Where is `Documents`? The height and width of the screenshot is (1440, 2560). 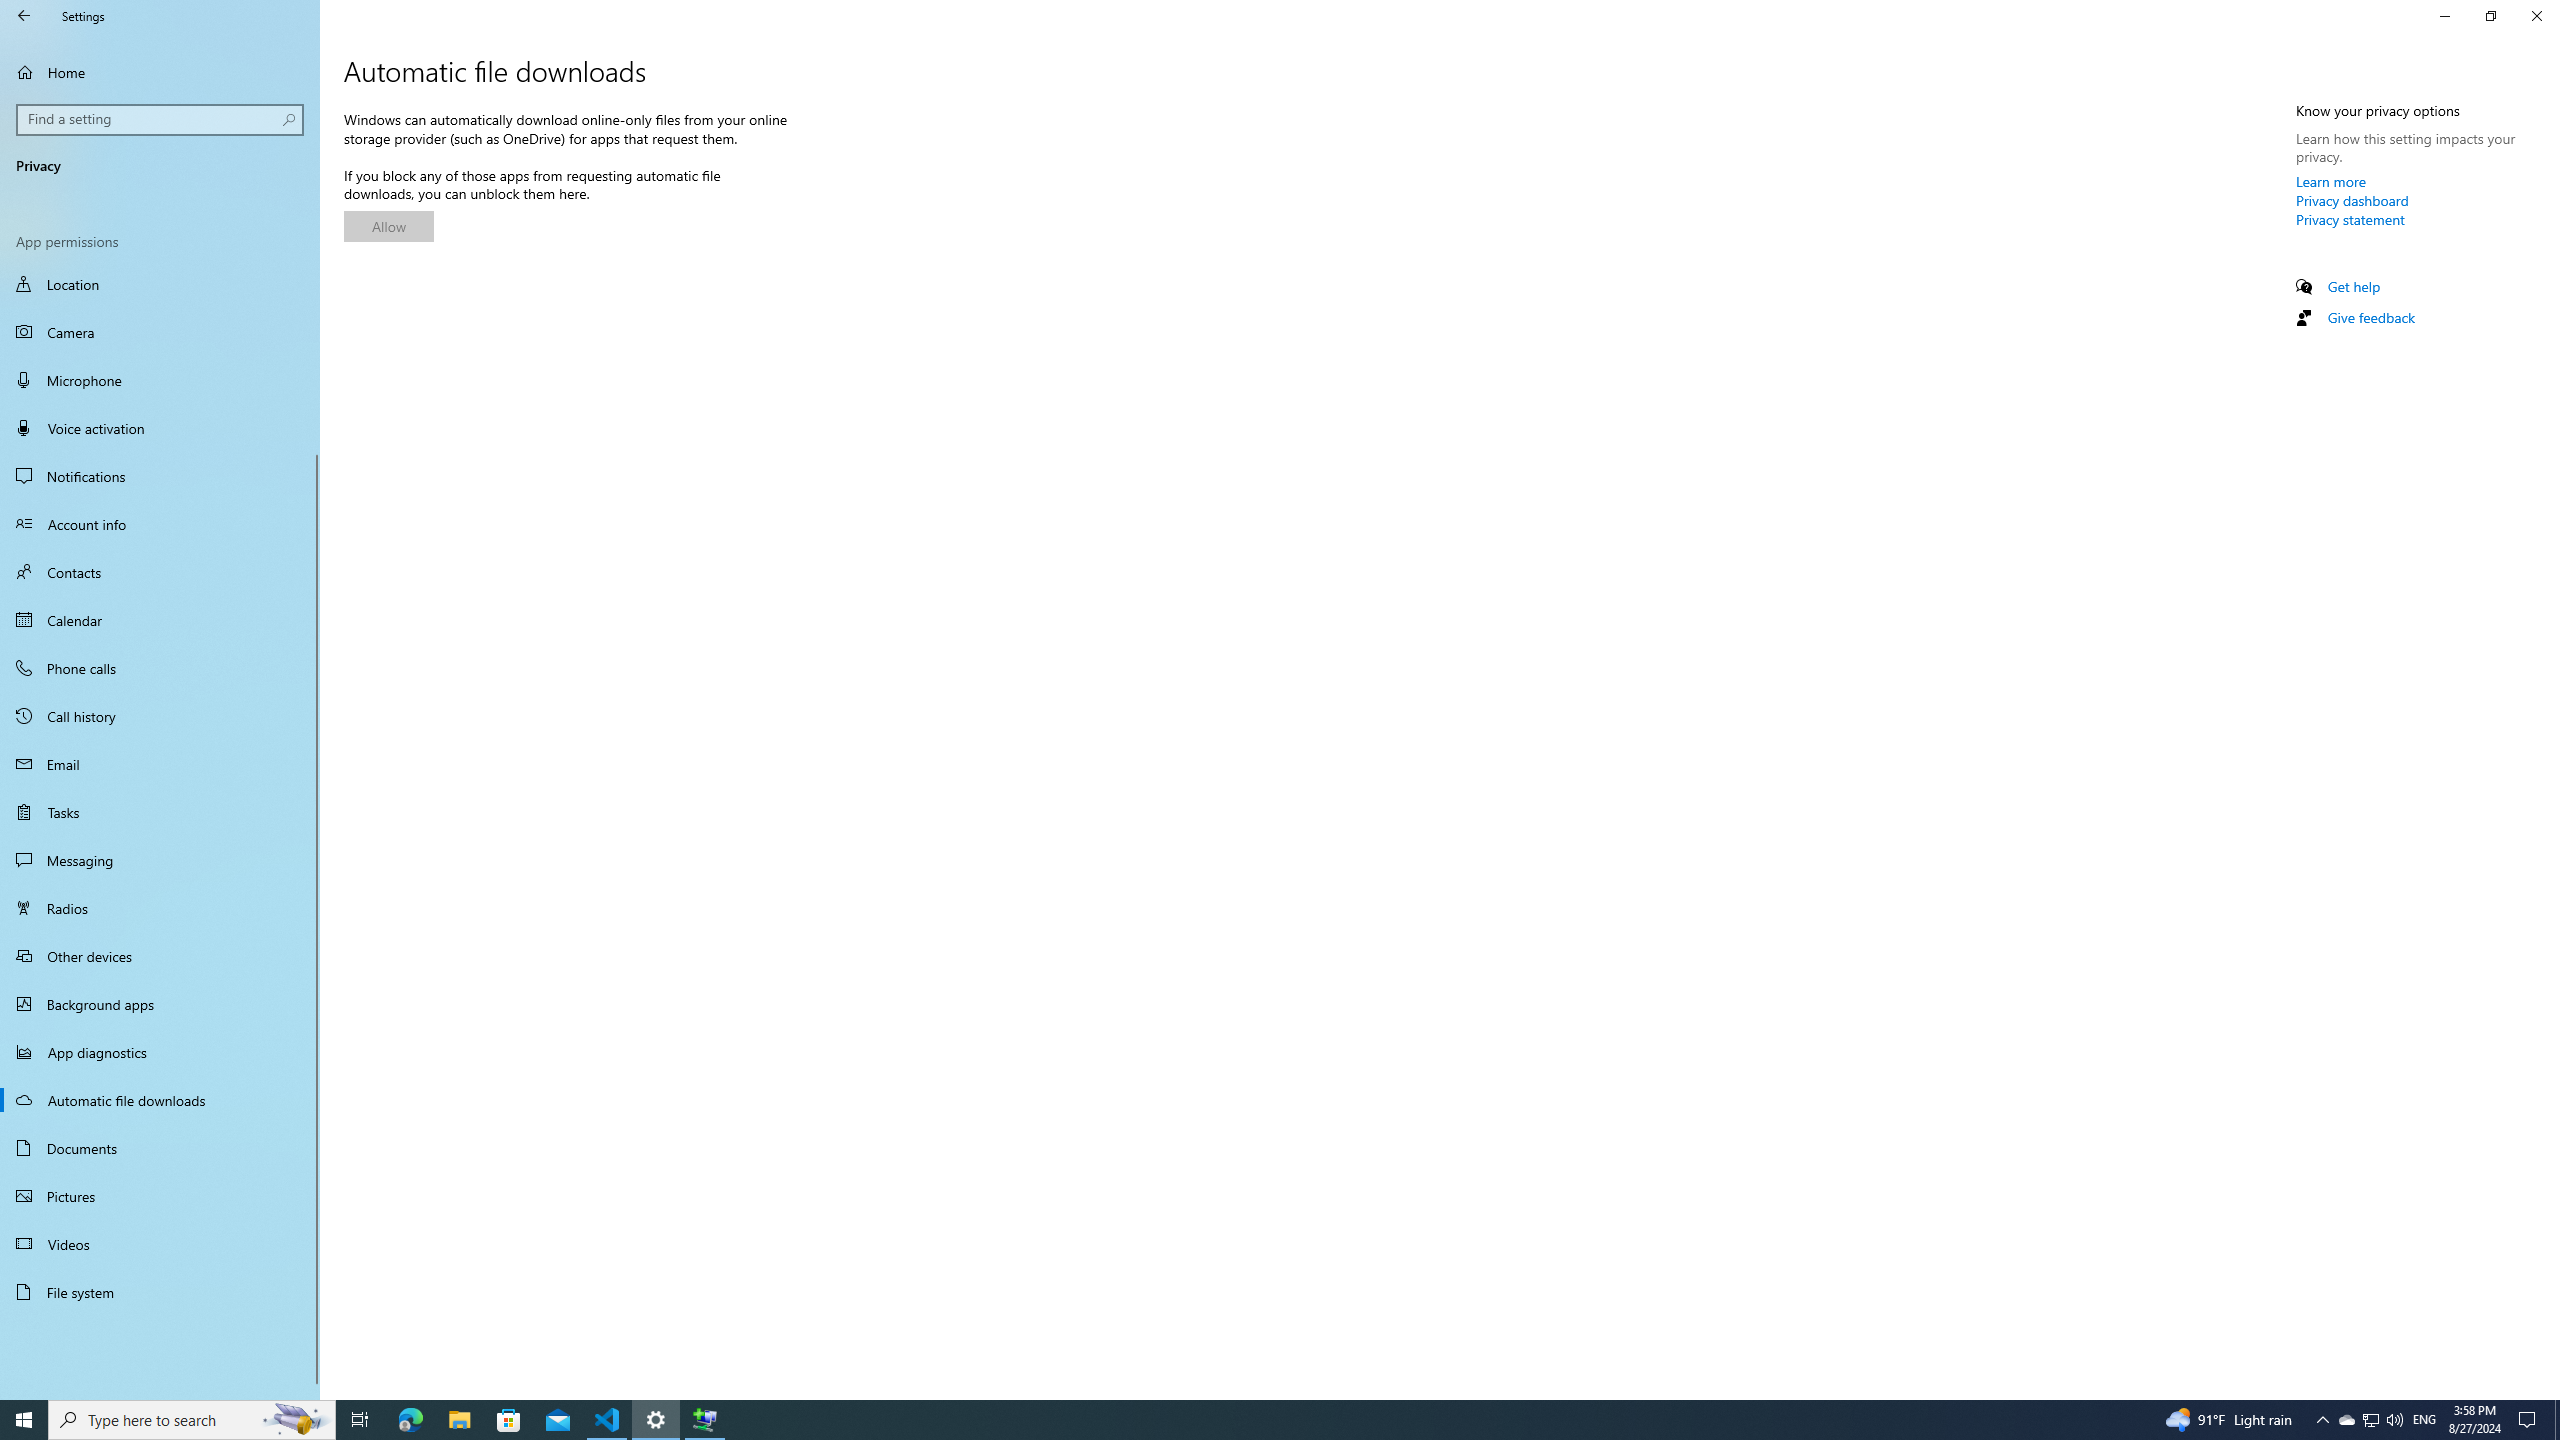
Documents is located at coordinates (160, 1148).